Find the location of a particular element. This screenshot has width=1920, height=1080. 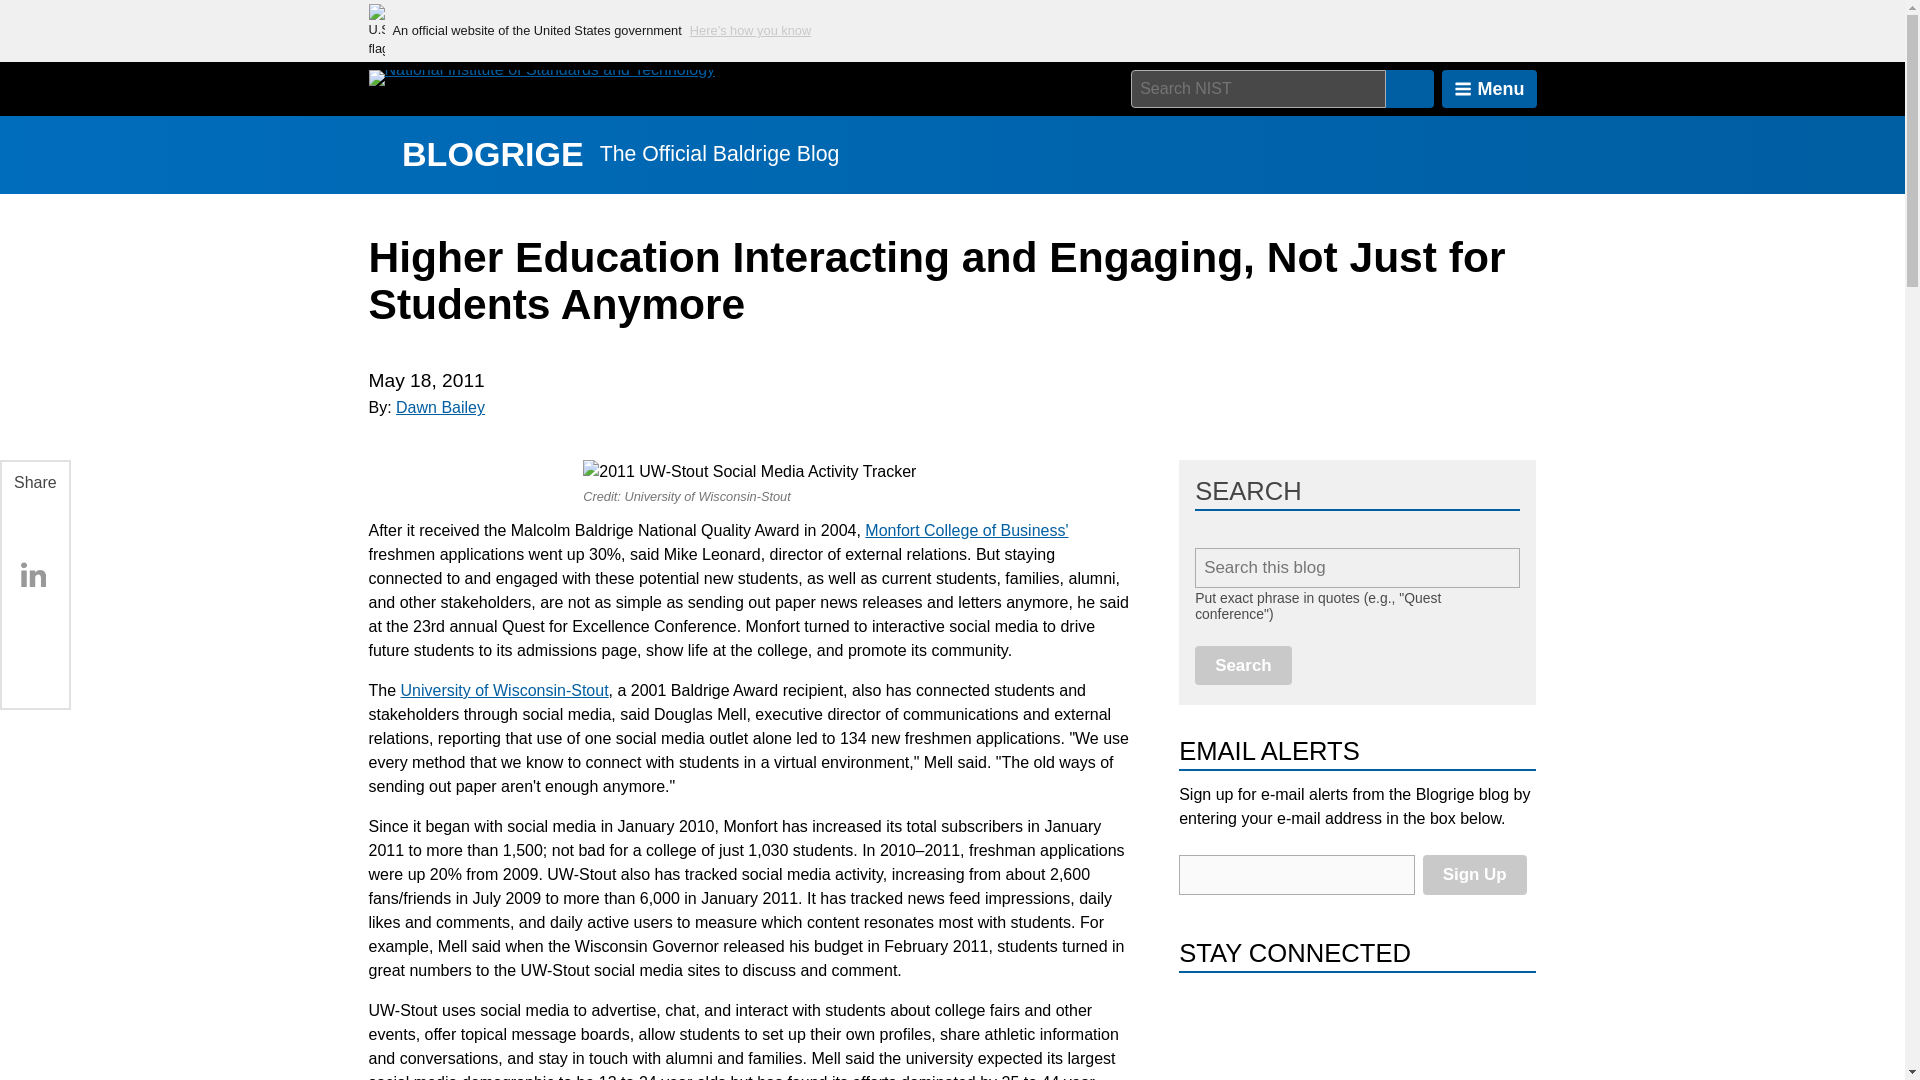

email is located at coordinates (1296, 875).